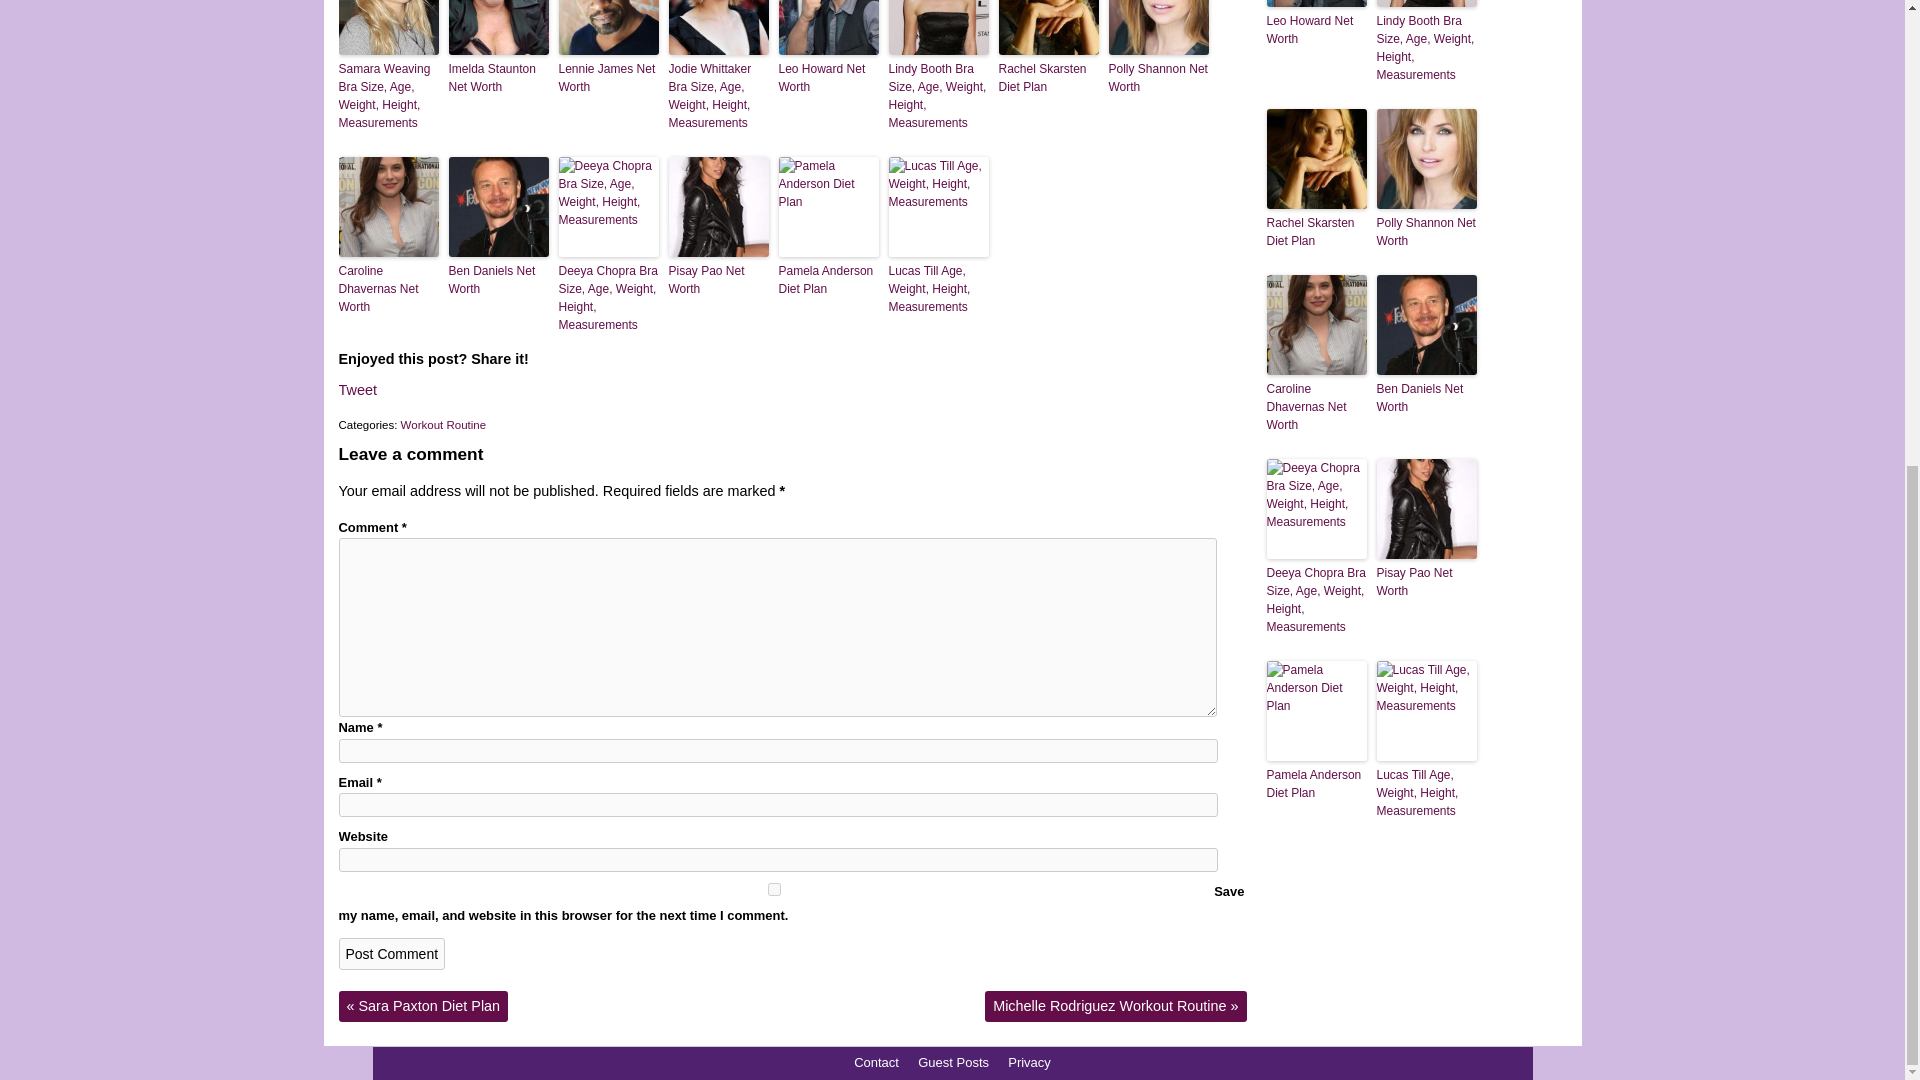  What do you see at coordinates (387, 289) in the screenshot?
I see `Caroline Dhavernas Net Worth` at bounding box center [387, 289].